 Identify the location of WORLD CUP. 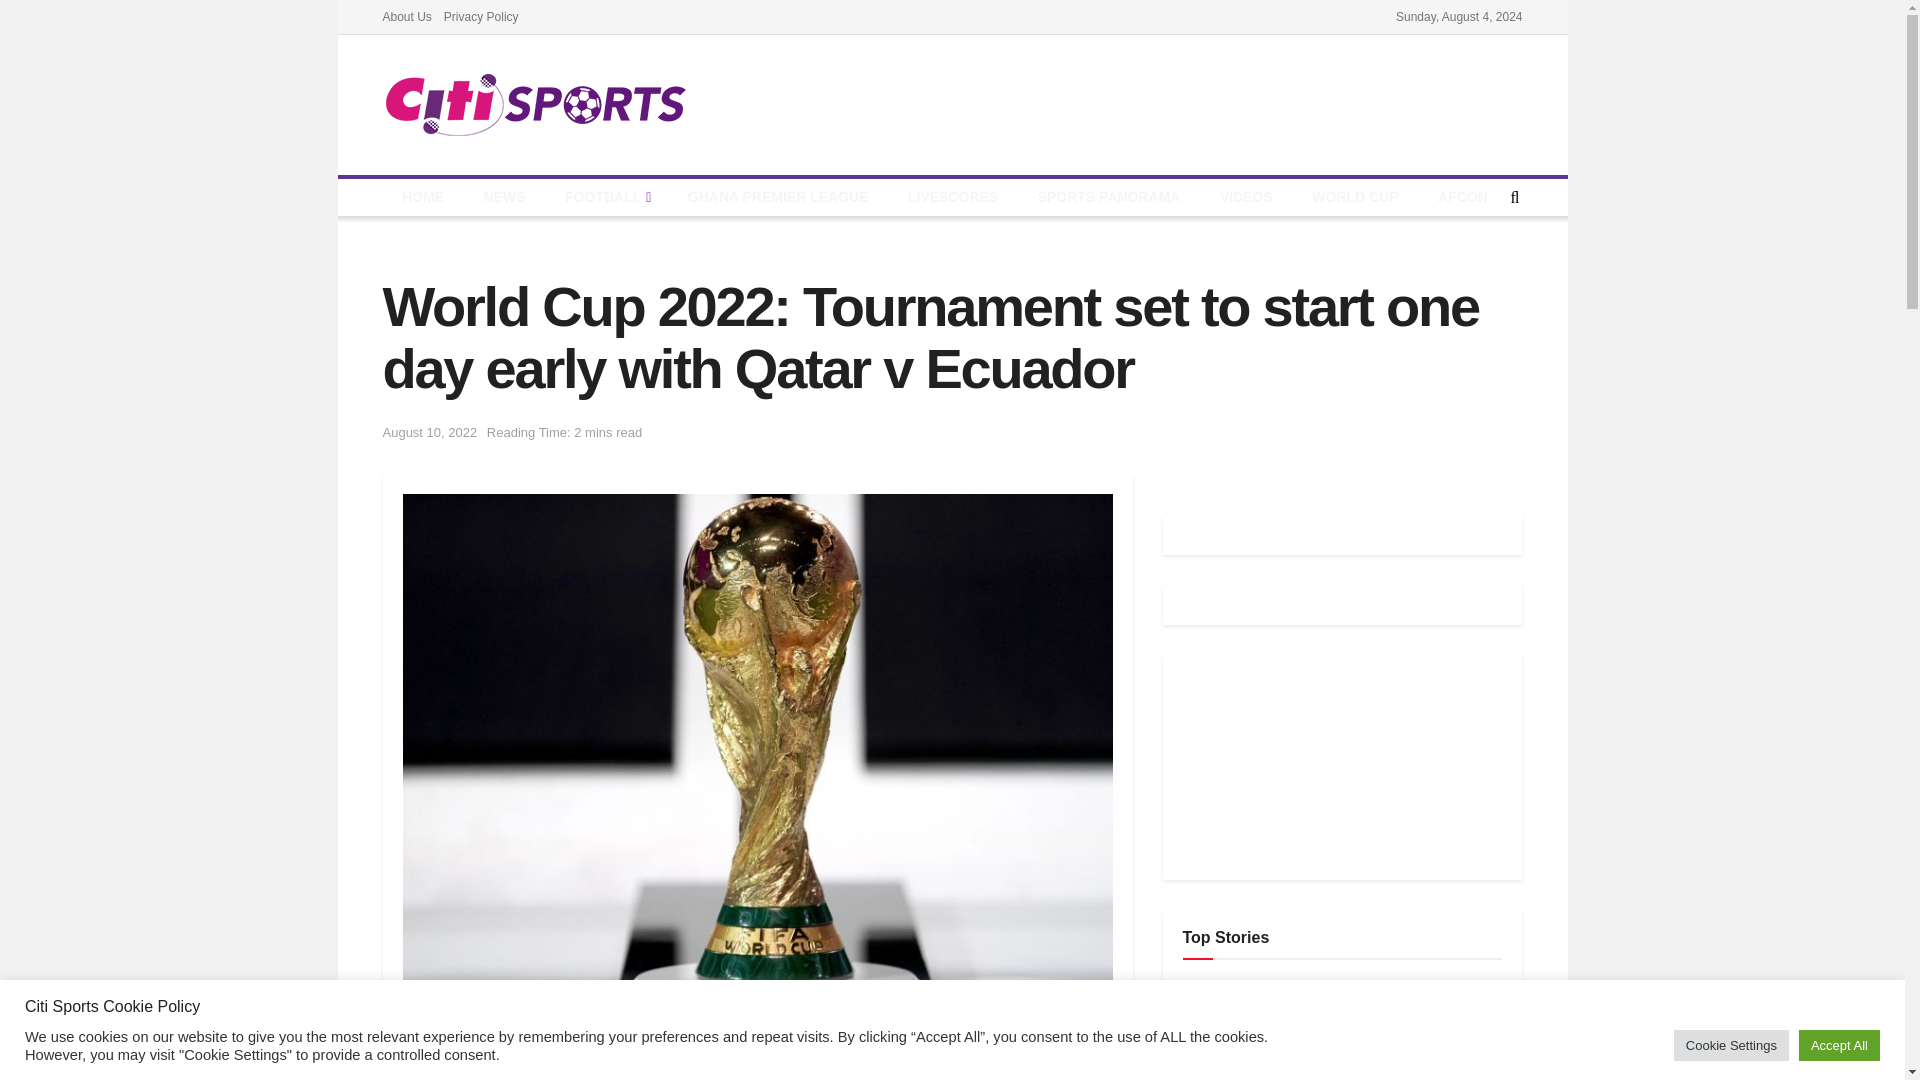
(1355, 198).